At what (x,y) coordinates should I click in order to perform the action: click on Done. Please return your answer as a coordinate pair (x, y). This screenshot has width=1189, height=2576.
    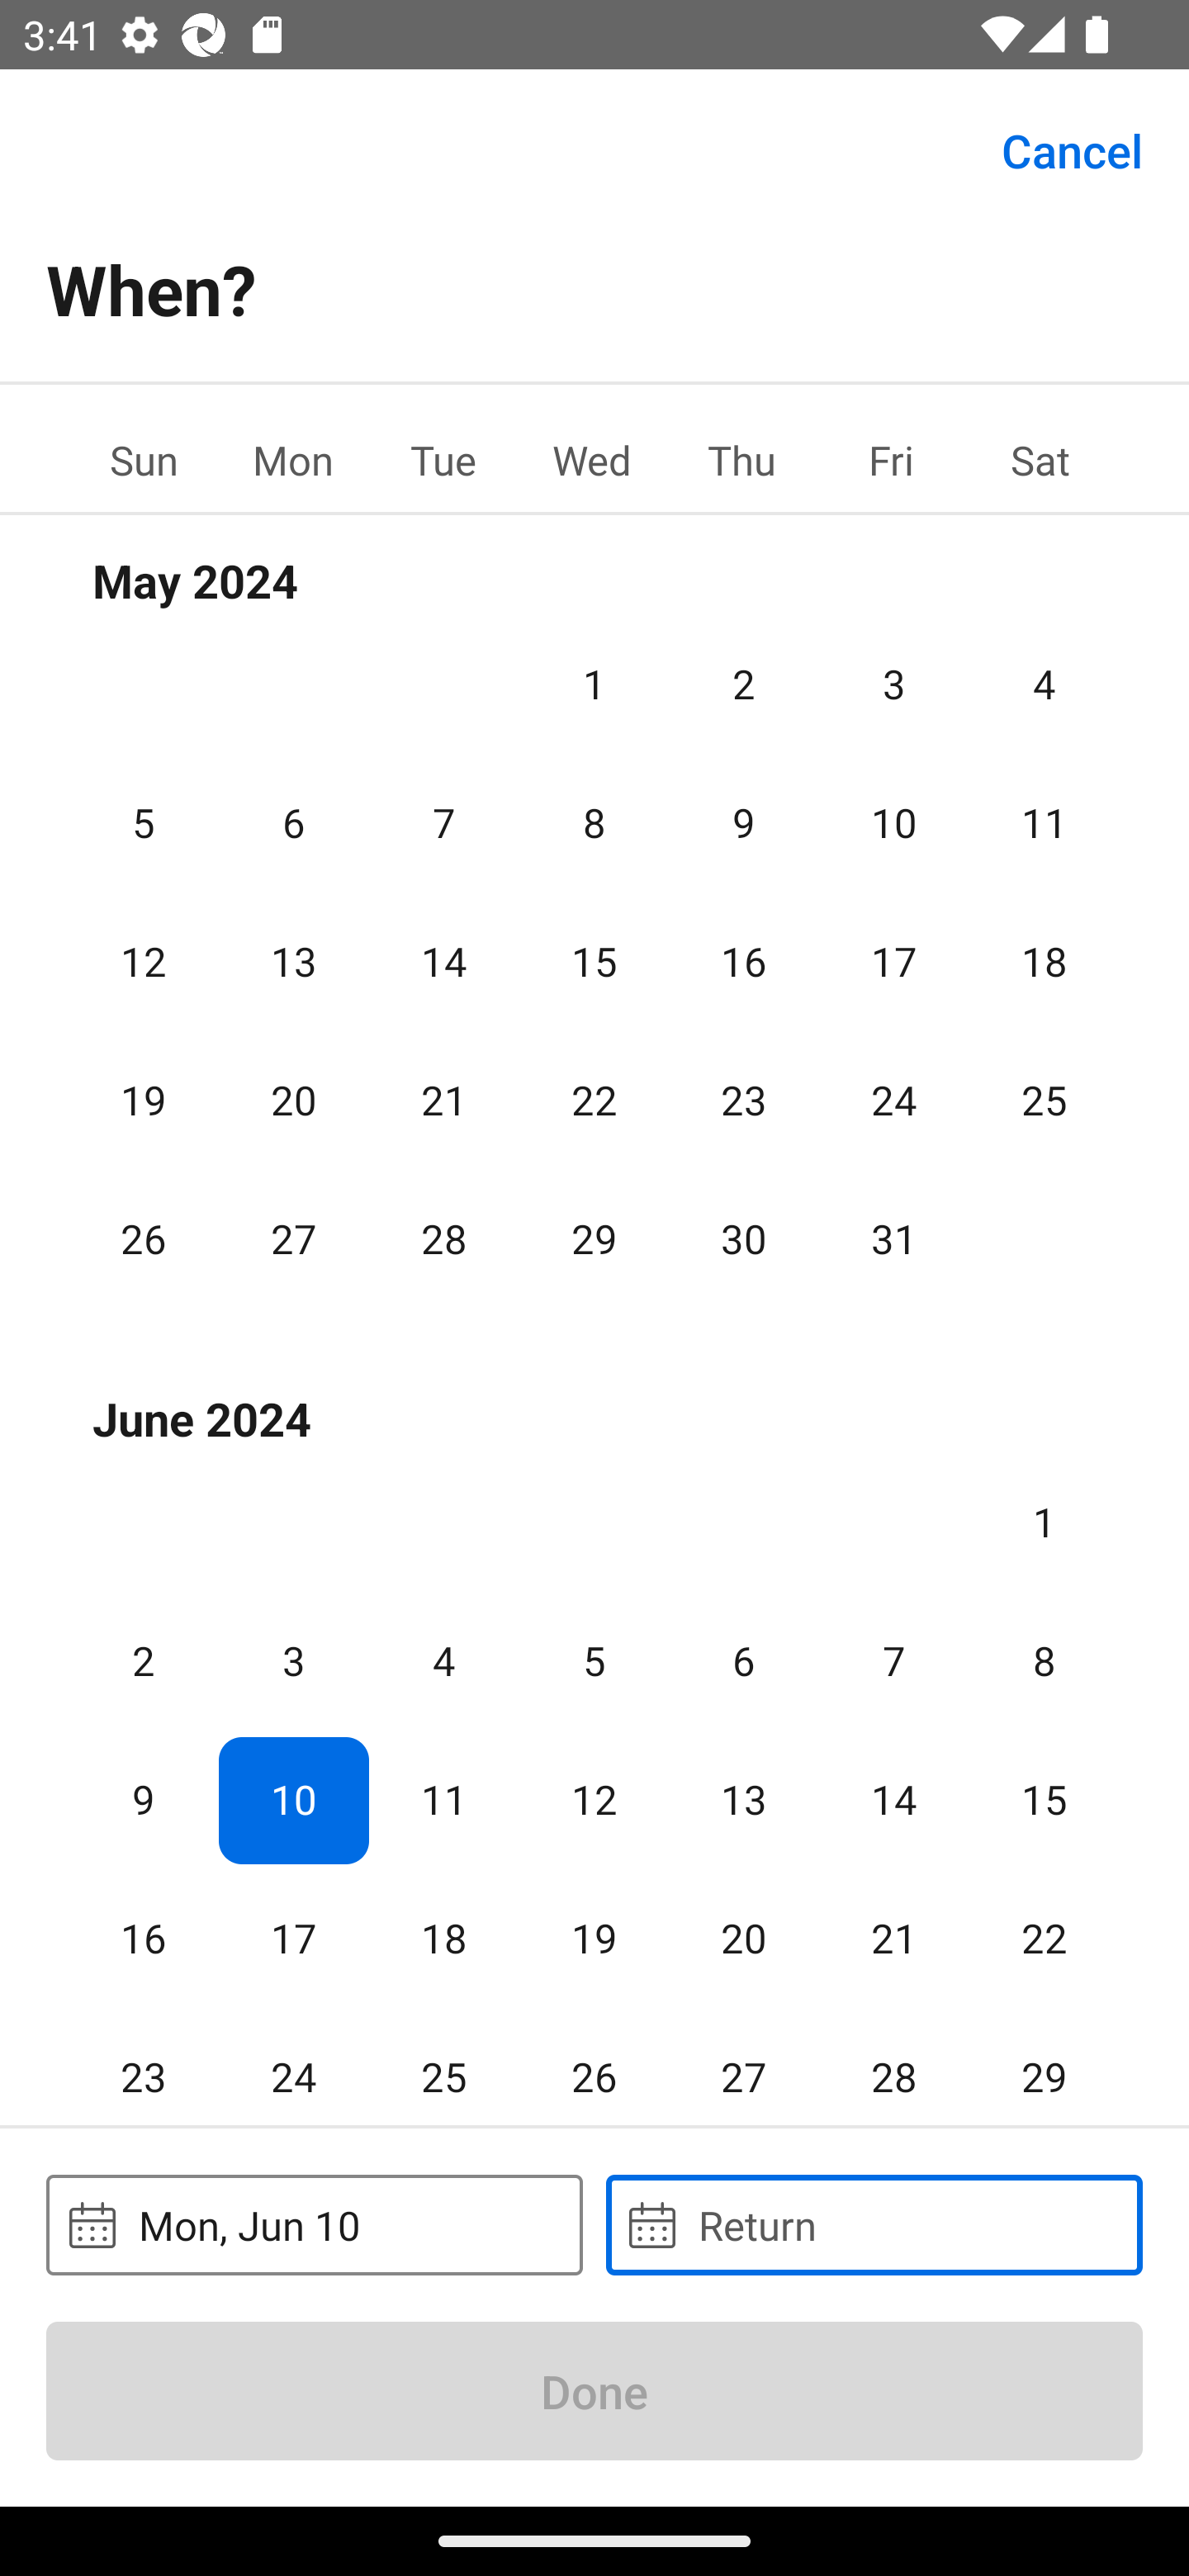
    Looking at the image, I should click on (594, 2390).